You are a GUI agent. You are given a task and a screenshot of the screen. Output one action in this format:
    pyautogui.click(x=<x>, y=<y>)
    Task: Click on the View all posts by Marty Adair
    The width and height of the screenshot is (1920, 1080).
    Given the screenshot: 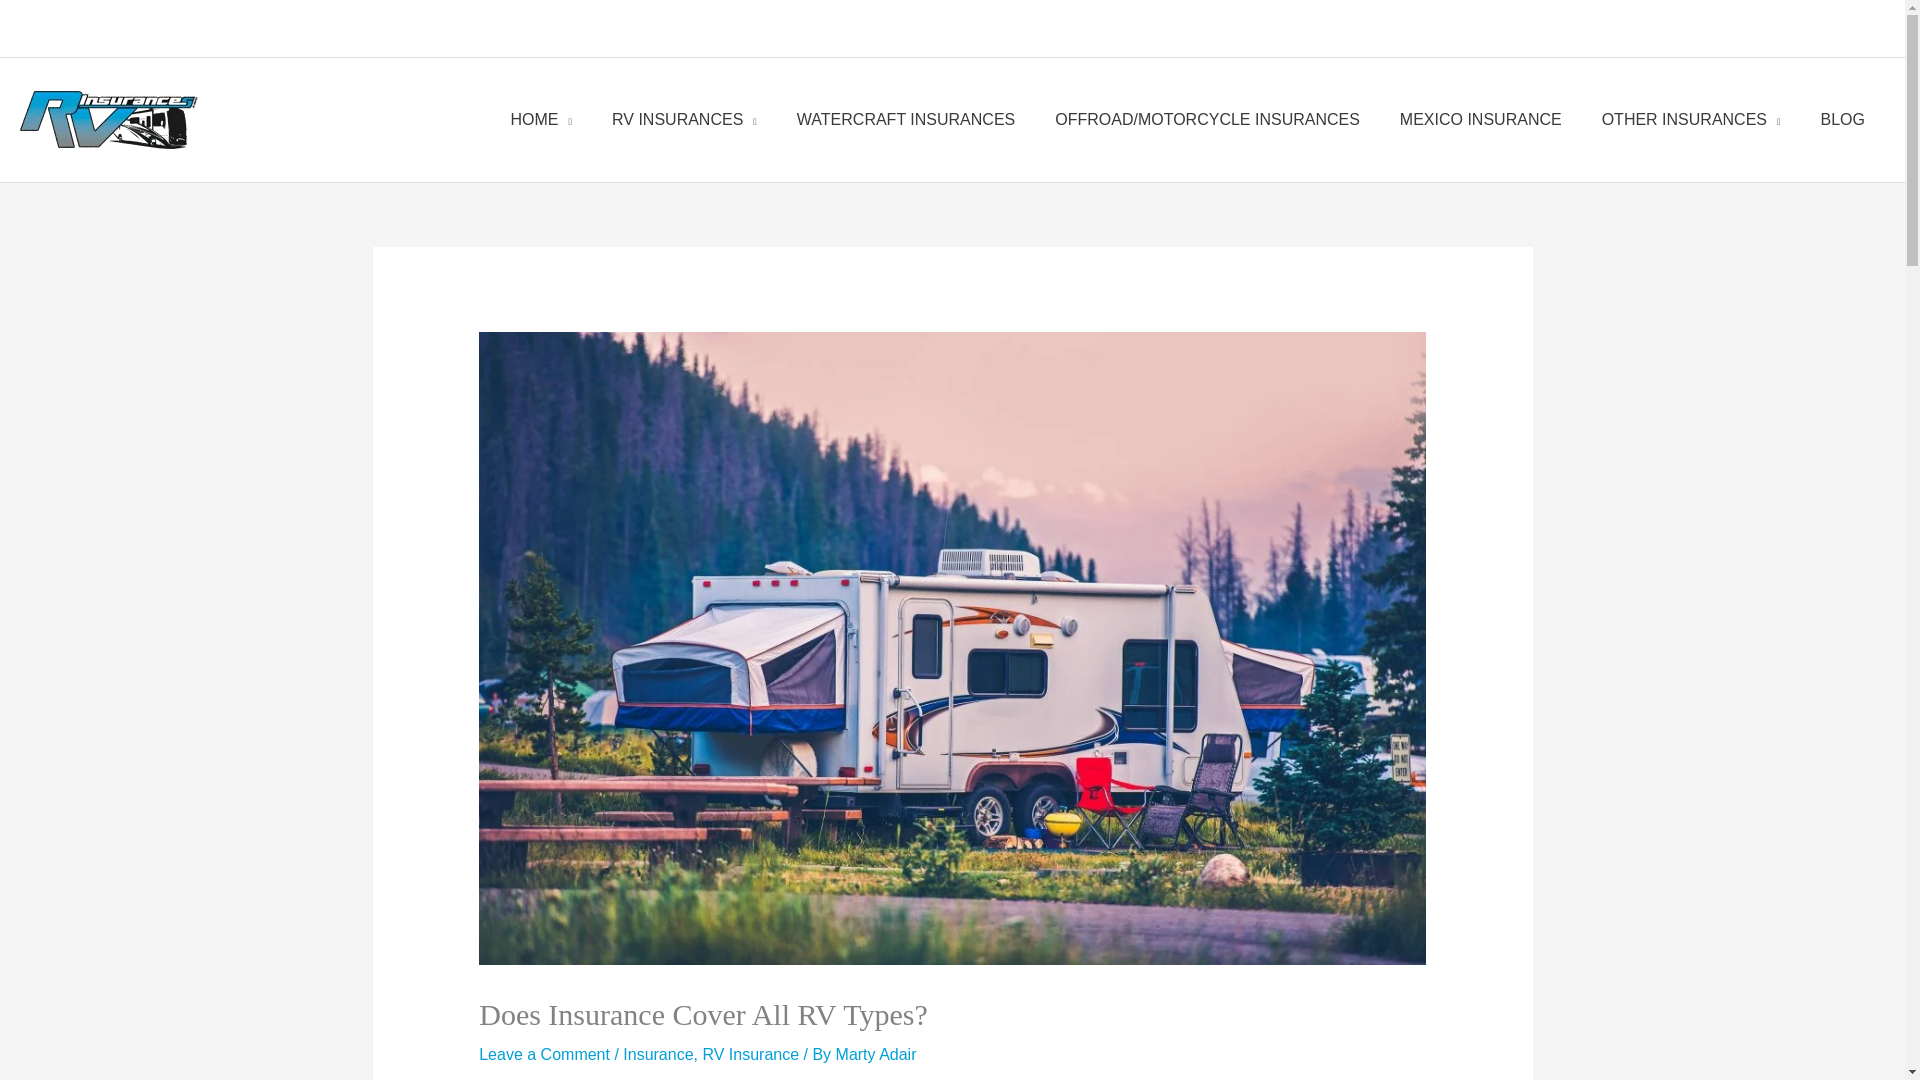 What is the action you would take?
    pyautogui.click(x=876, y=1054)
    